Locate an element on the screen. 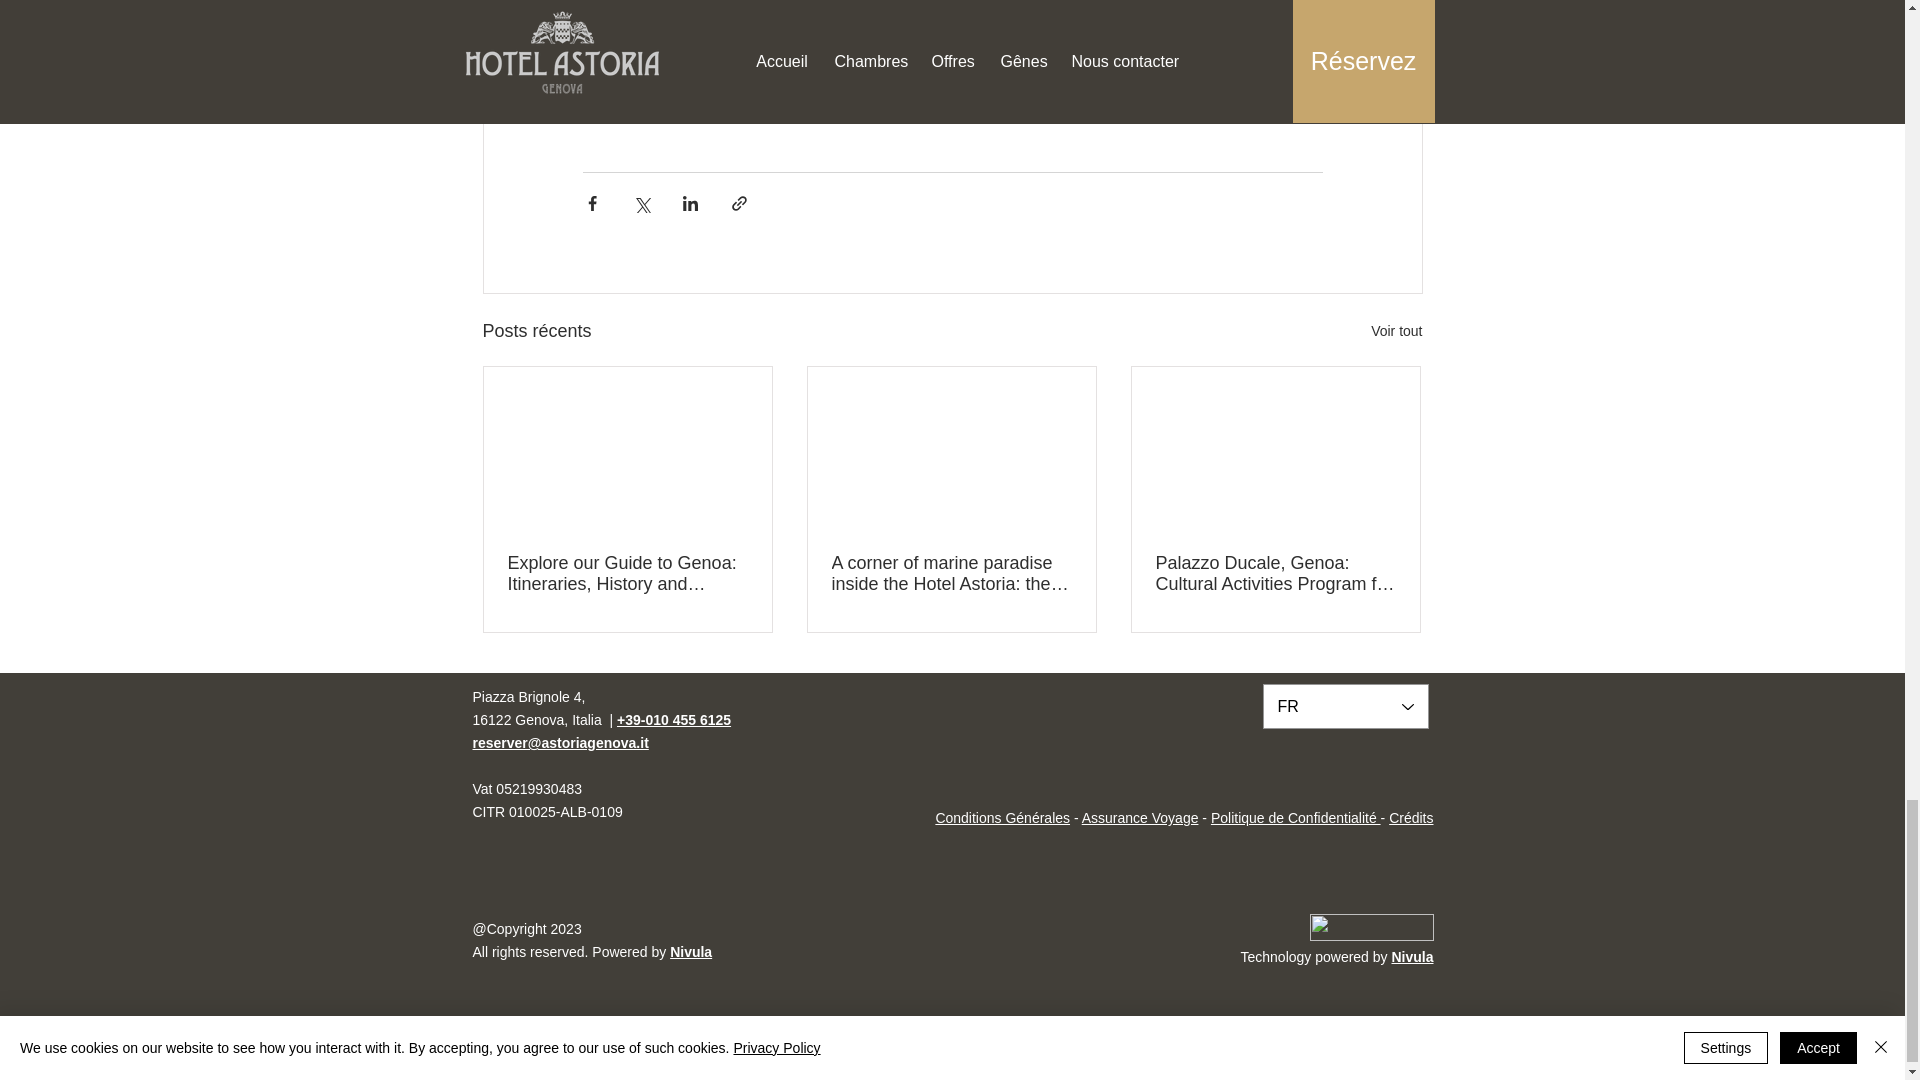 This screenshot has width=1920, height=1080. Voir tout is located at coordinates (1396, 331).